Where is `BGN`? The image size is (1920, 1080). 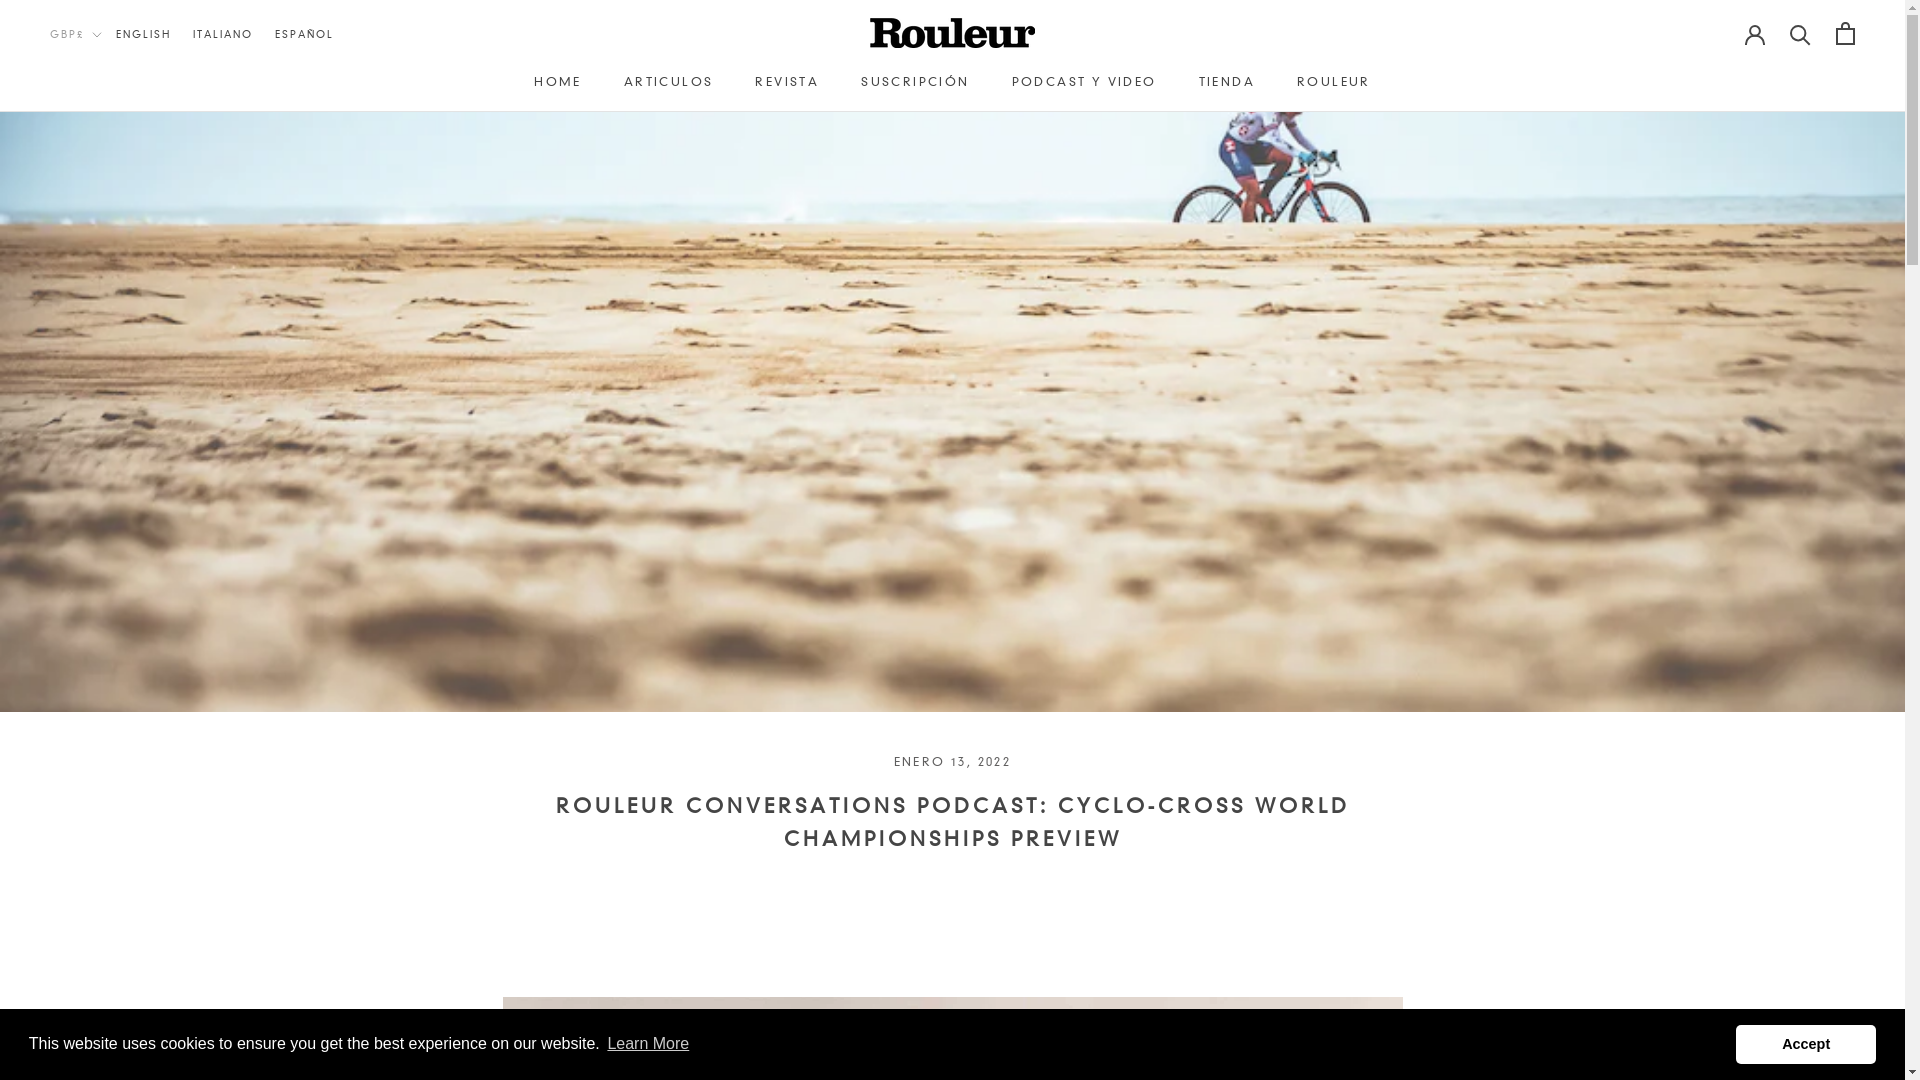
BGN is located at coordinates (114, 368).